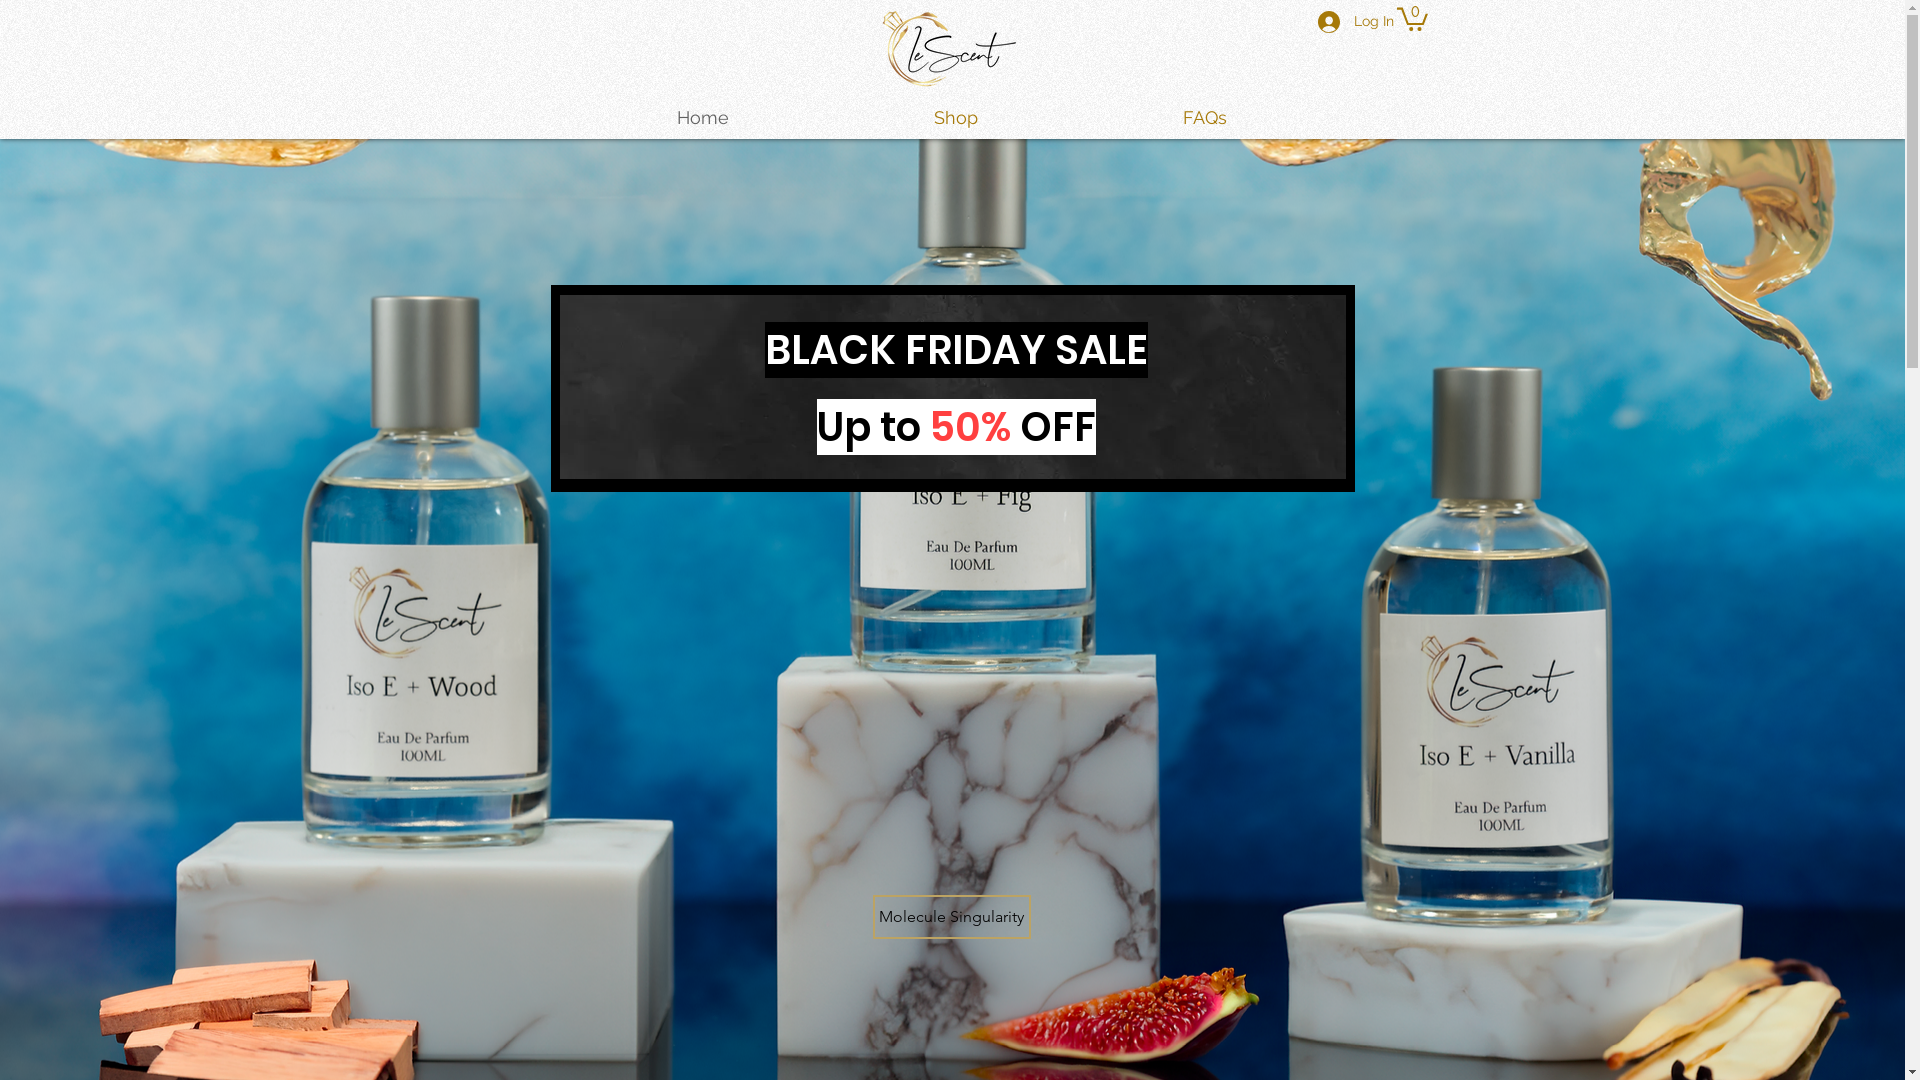  Describe the element at coordinates (956, 117) in the screenshot. I see `Shop` at that location.